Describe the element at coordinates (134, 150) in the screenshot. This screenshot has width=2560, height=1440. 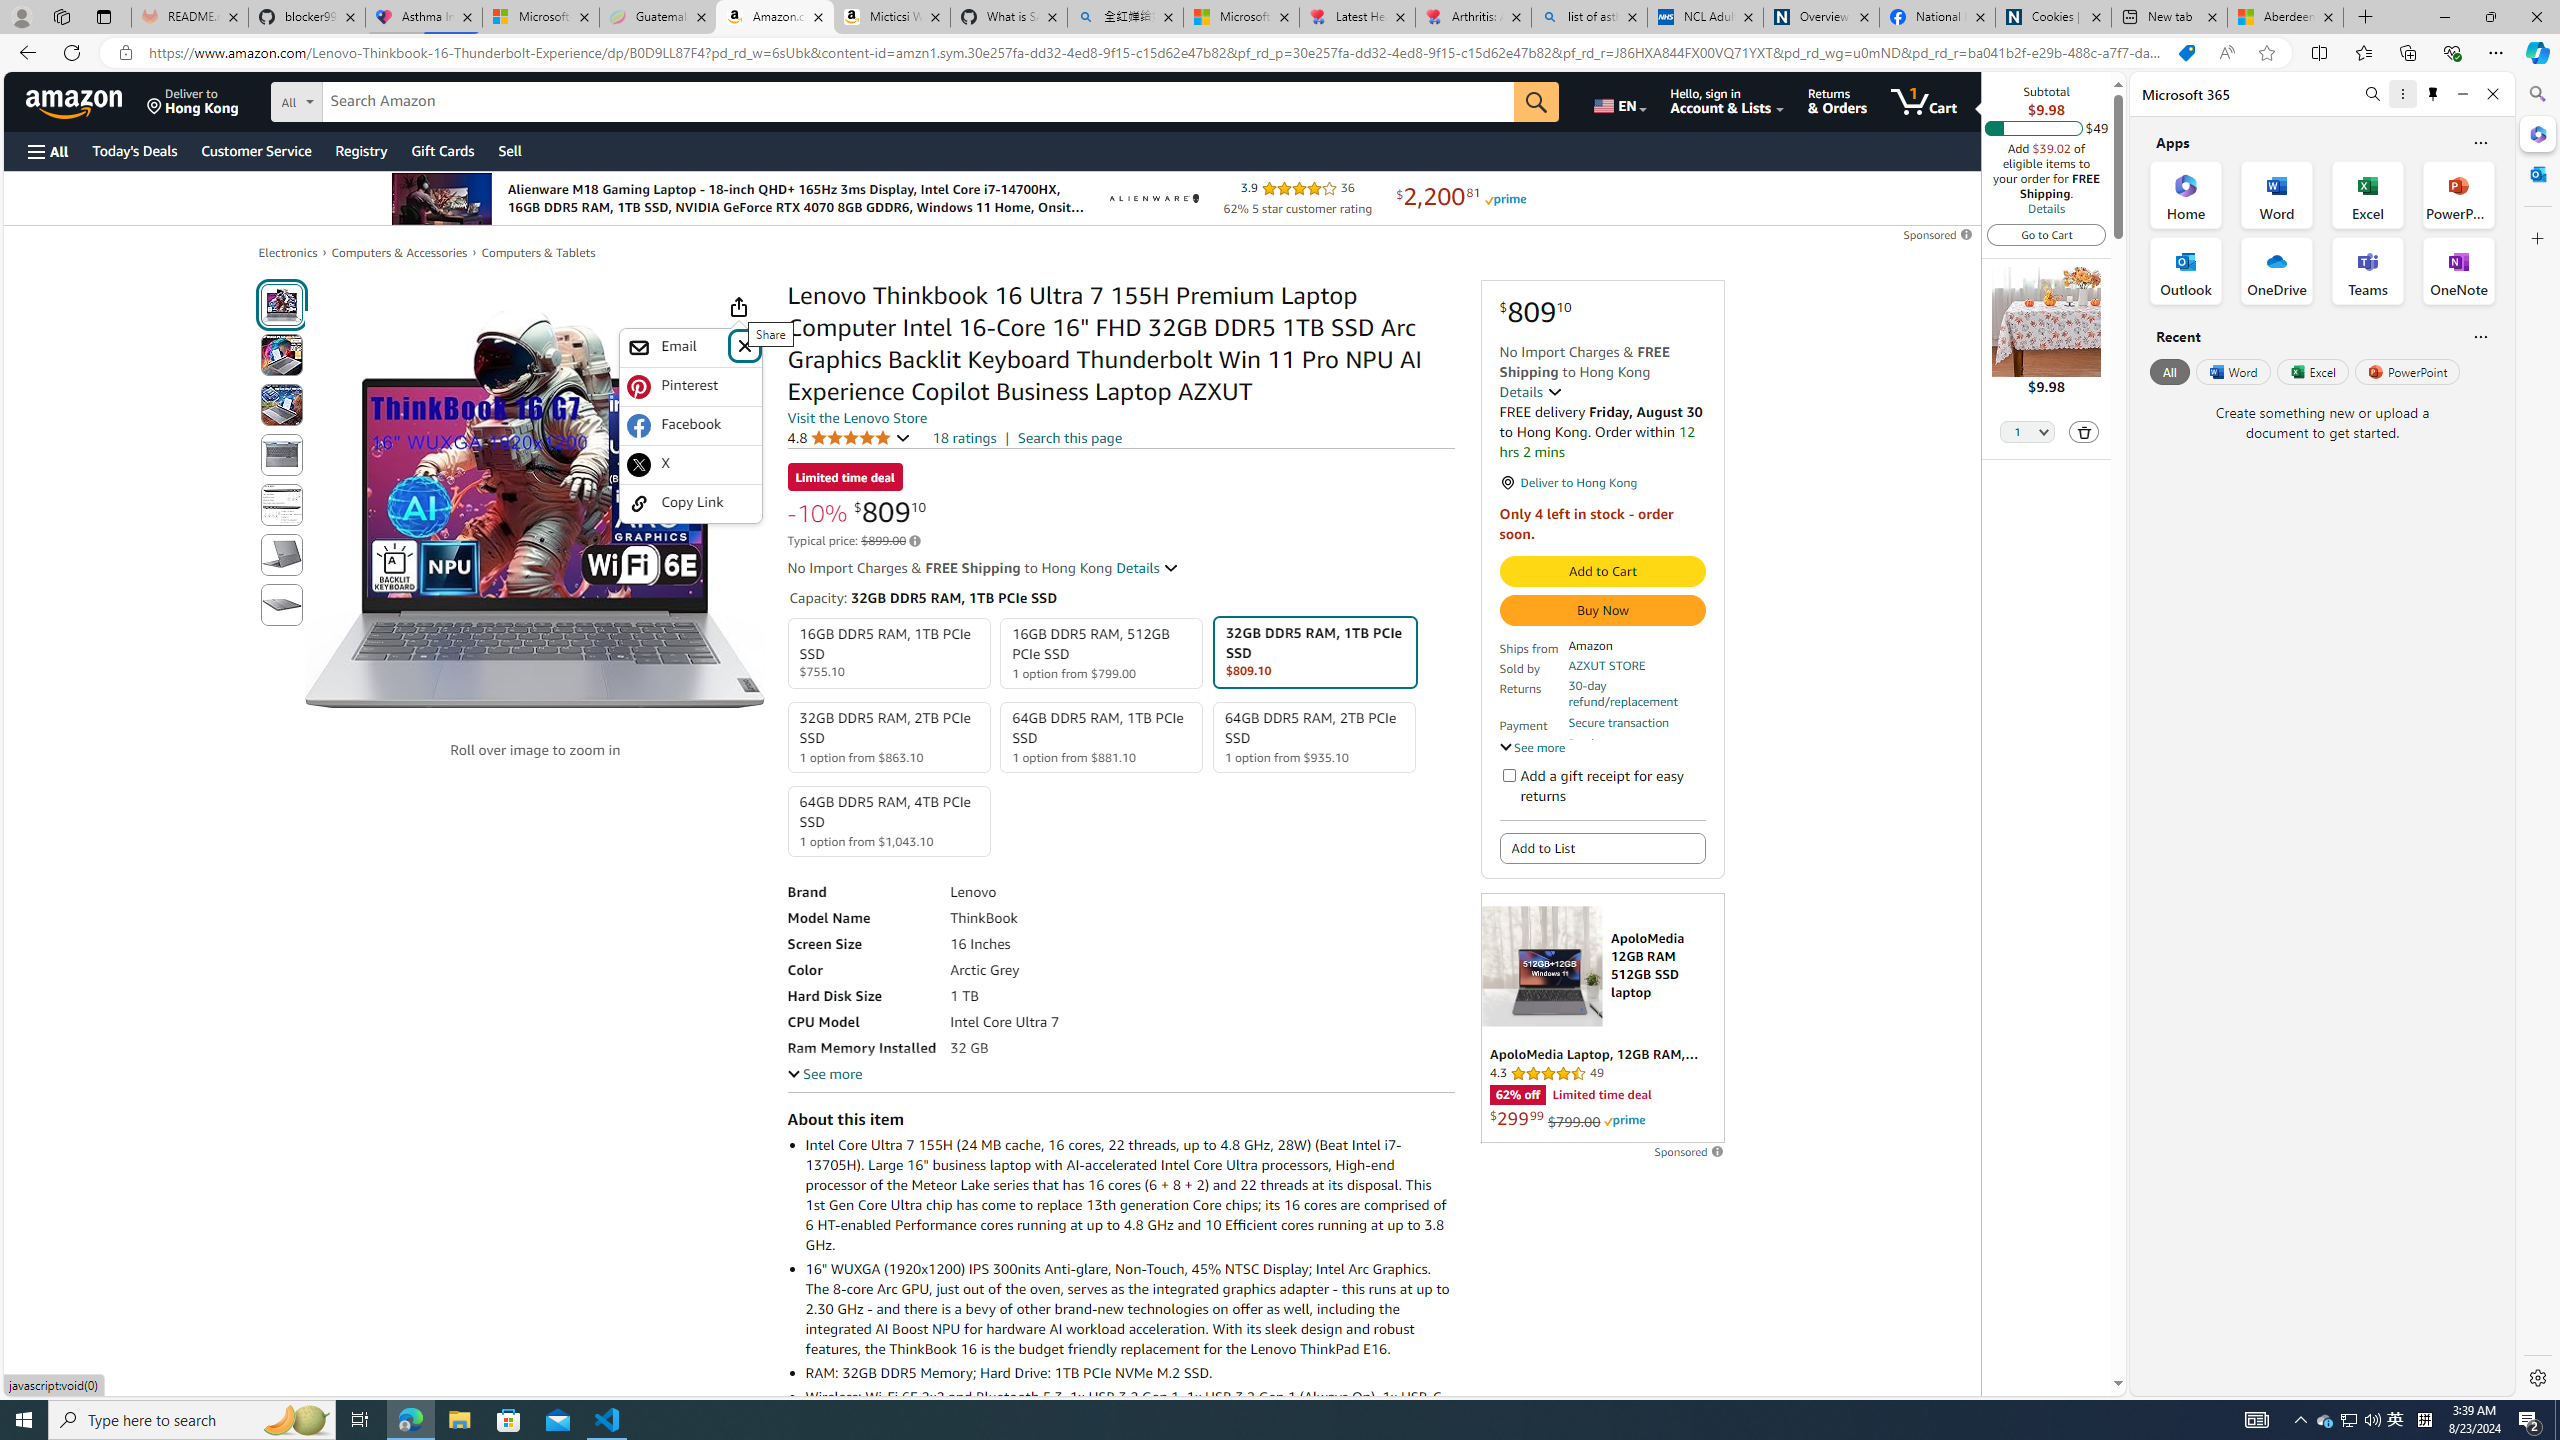
I see `Today's Deals` at that location.